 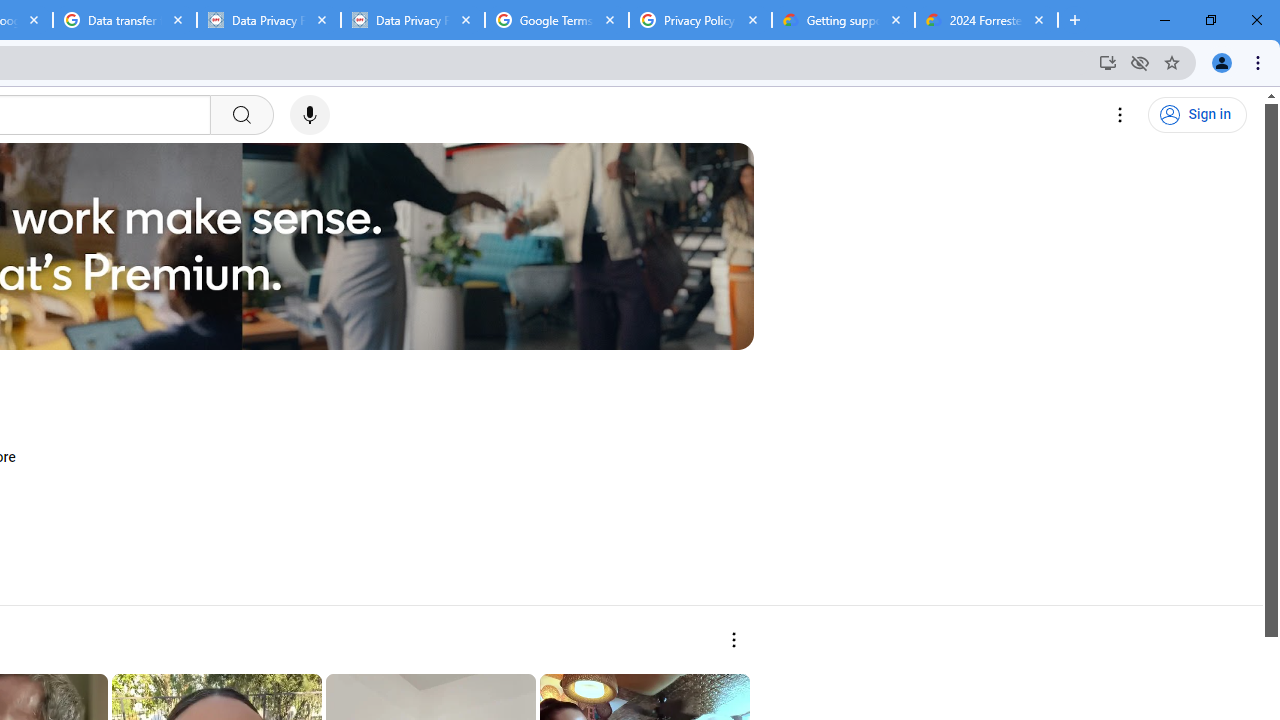 I want to click on Data Privacy Framework, so click(x=268, y=20).